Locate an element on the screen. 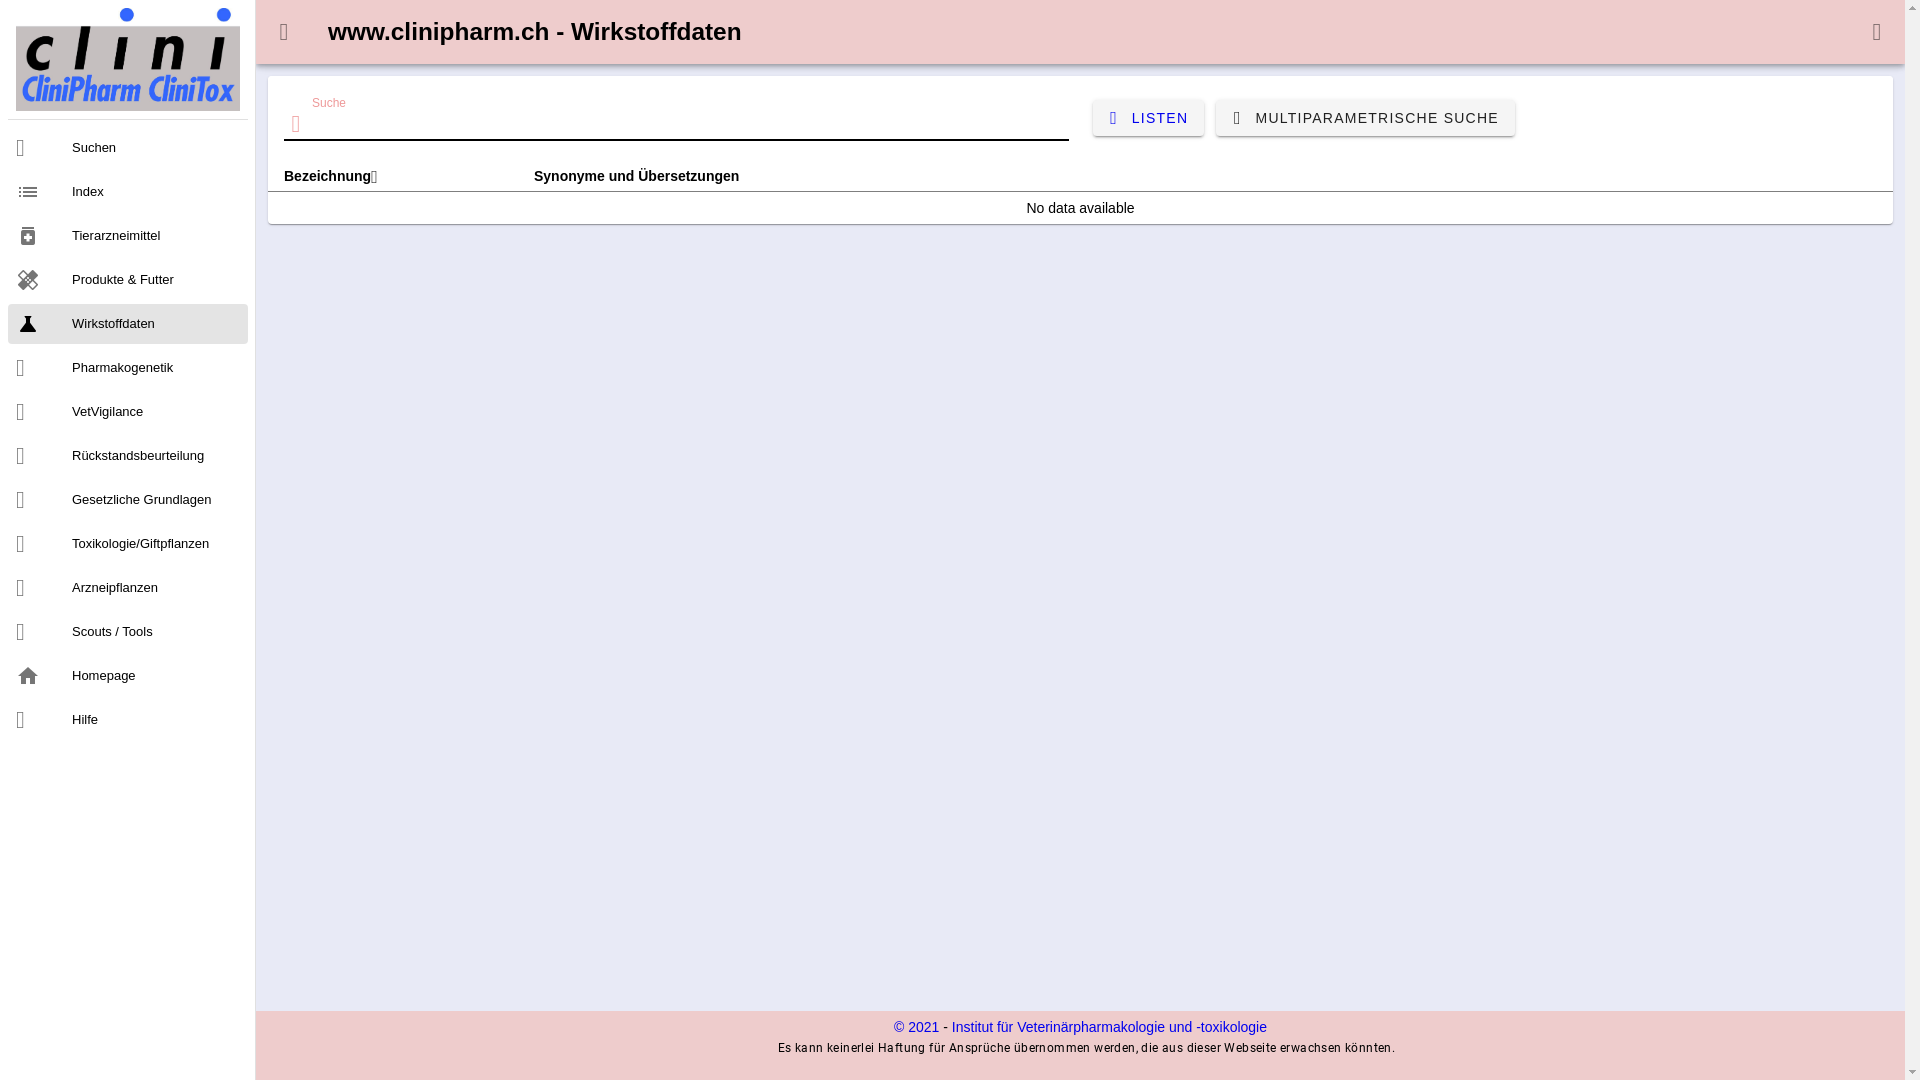 Image resolution: width=1920 pixels, height=1080 pixels. Arzneipflanzen is located at coordinates (128, 588).